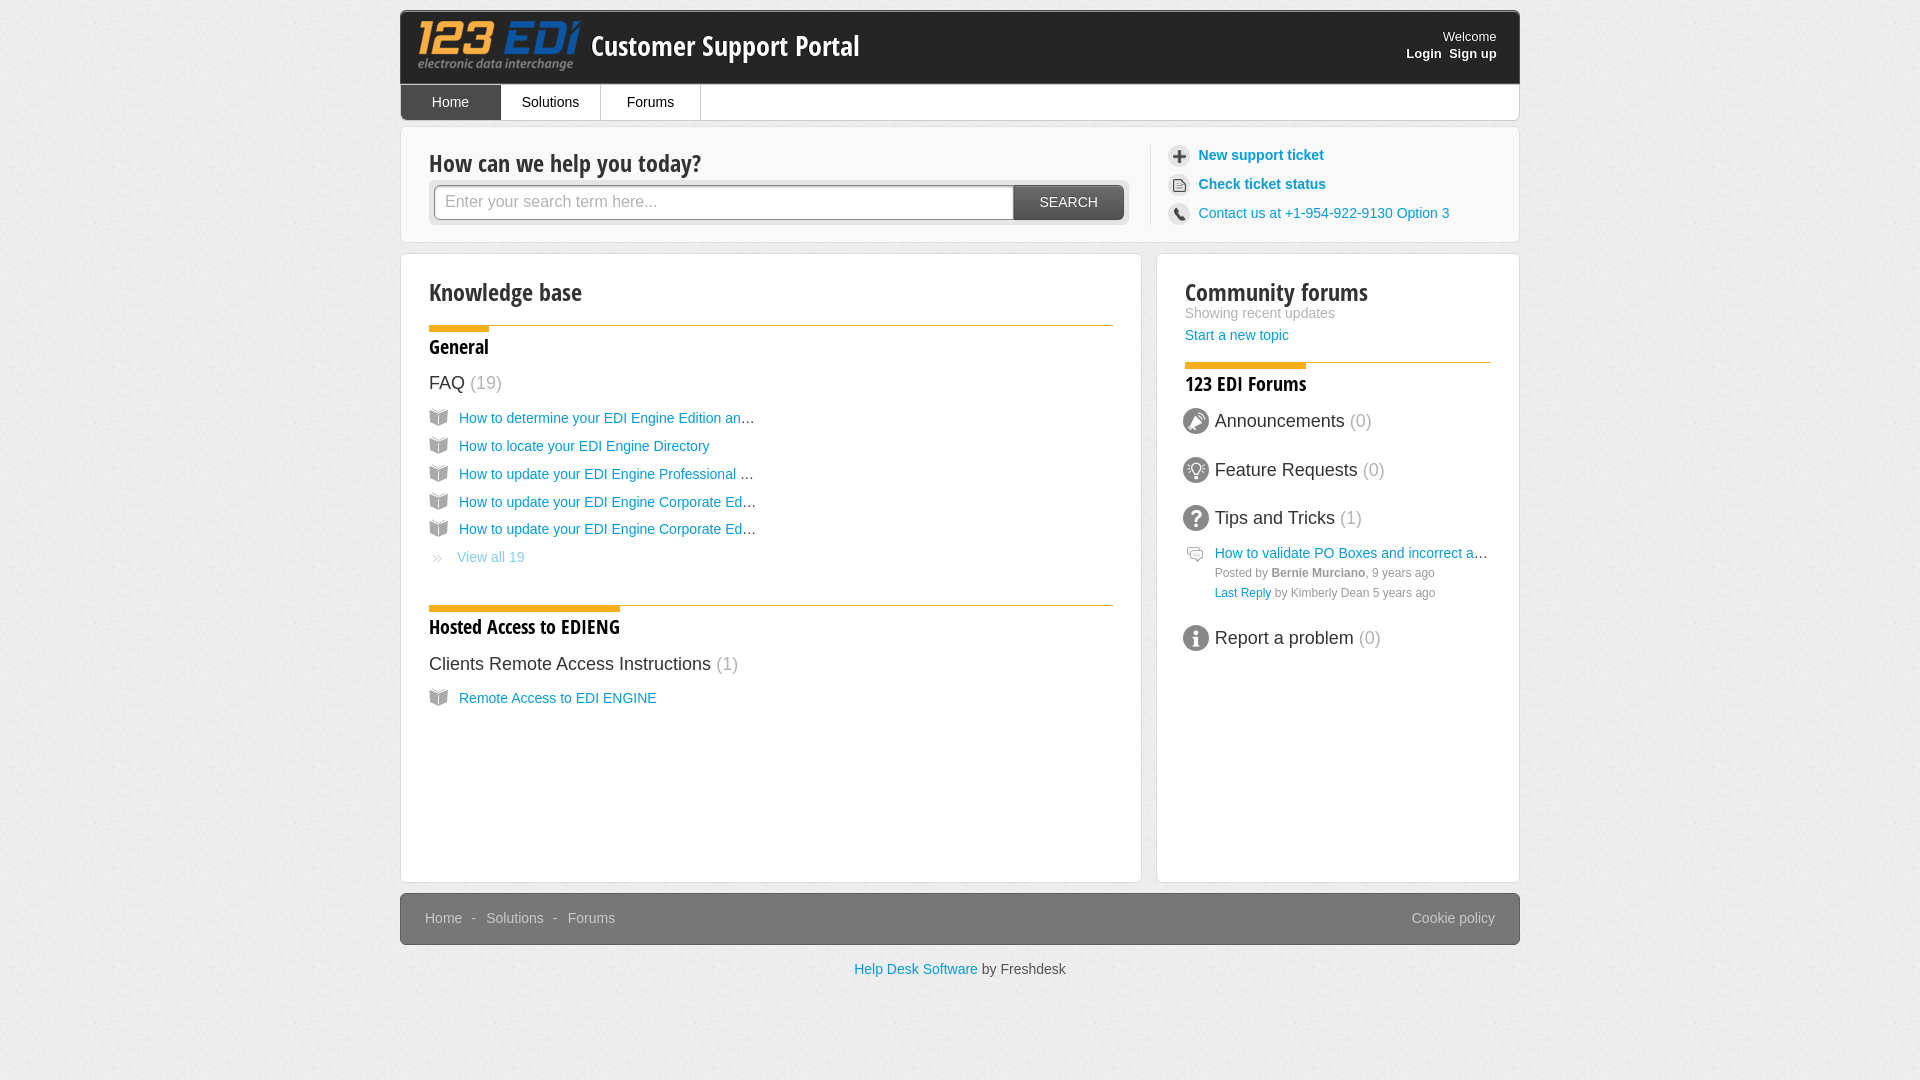 This screenshot has width=1920, height=1080. Describe the element at coordinates (1454, 919) in the screenshot. I see `Cookie policy` at that location.